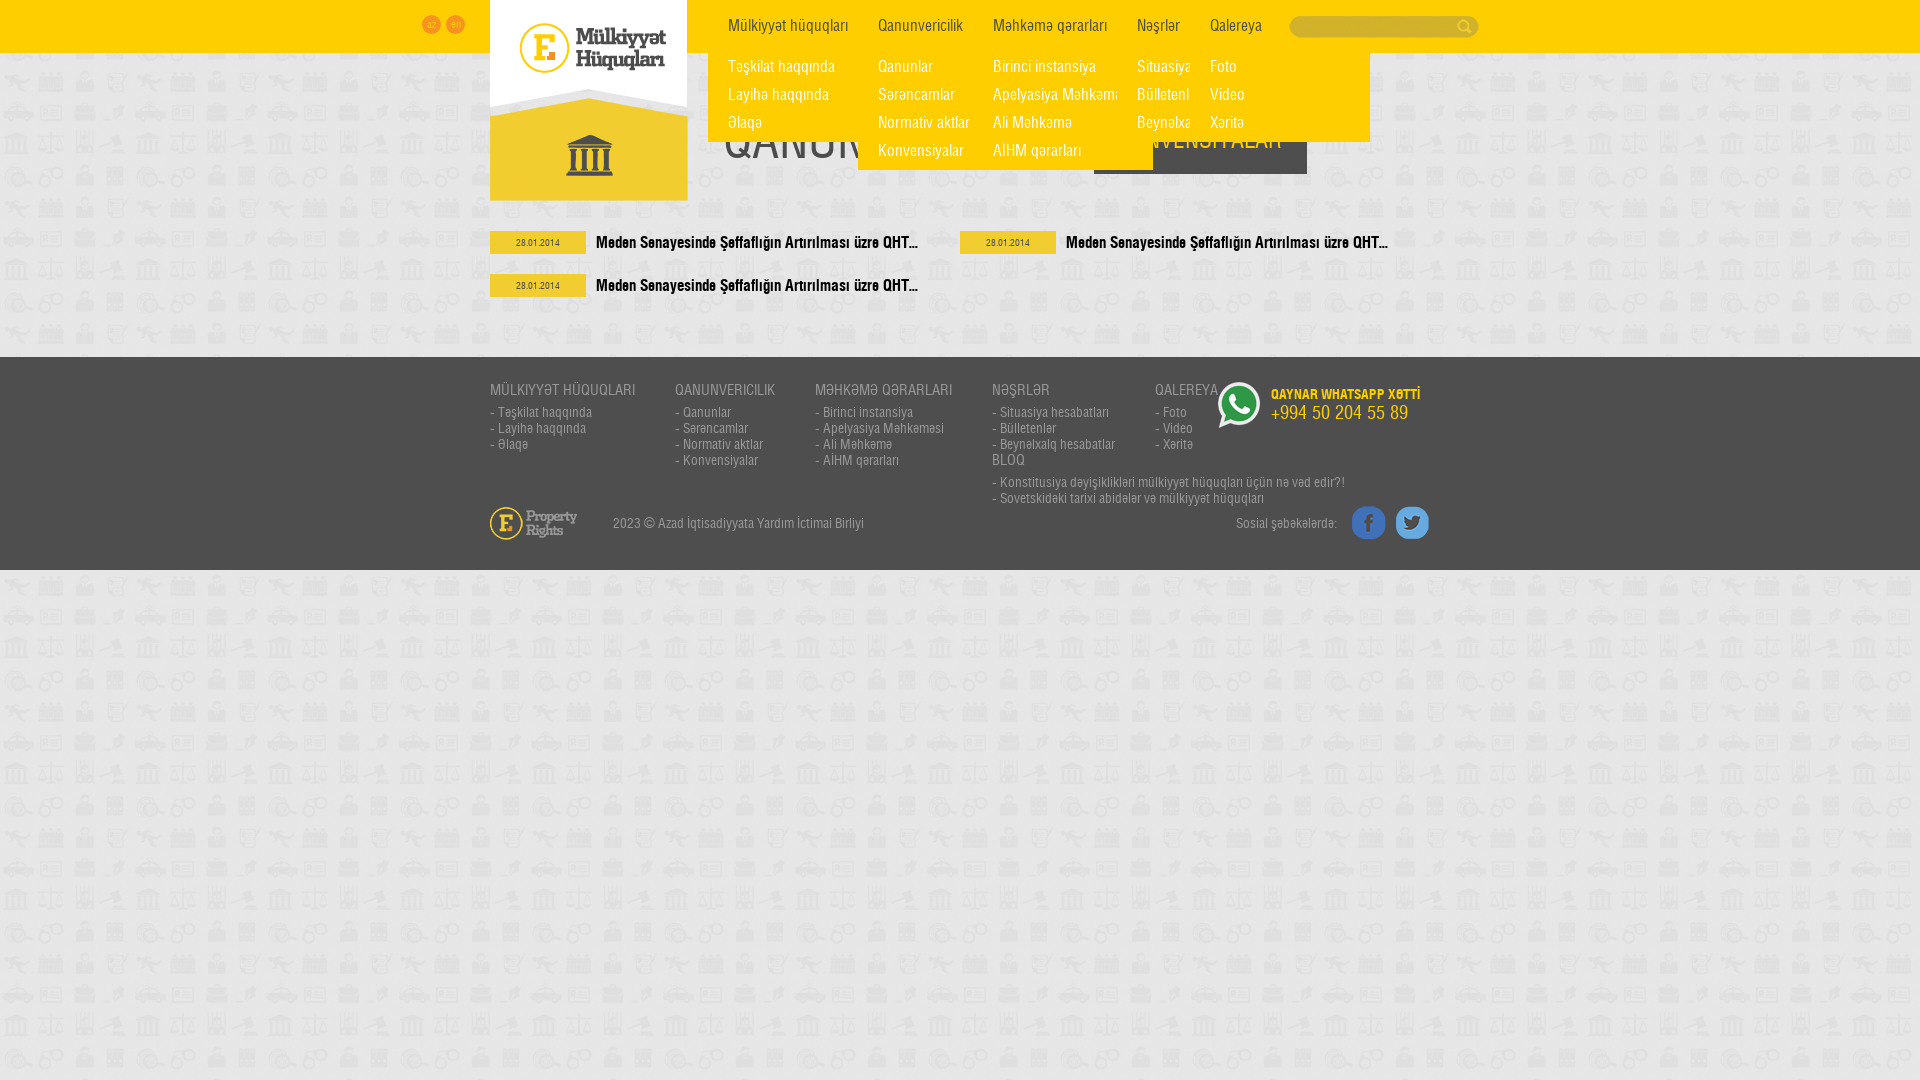 Image resolution: width=1920 pixels, height=1080 pixels. What do you see at coordinates (884, 412) in the screenshot?
I see `- Birinci instansiya` at bounding box center [884, 412].